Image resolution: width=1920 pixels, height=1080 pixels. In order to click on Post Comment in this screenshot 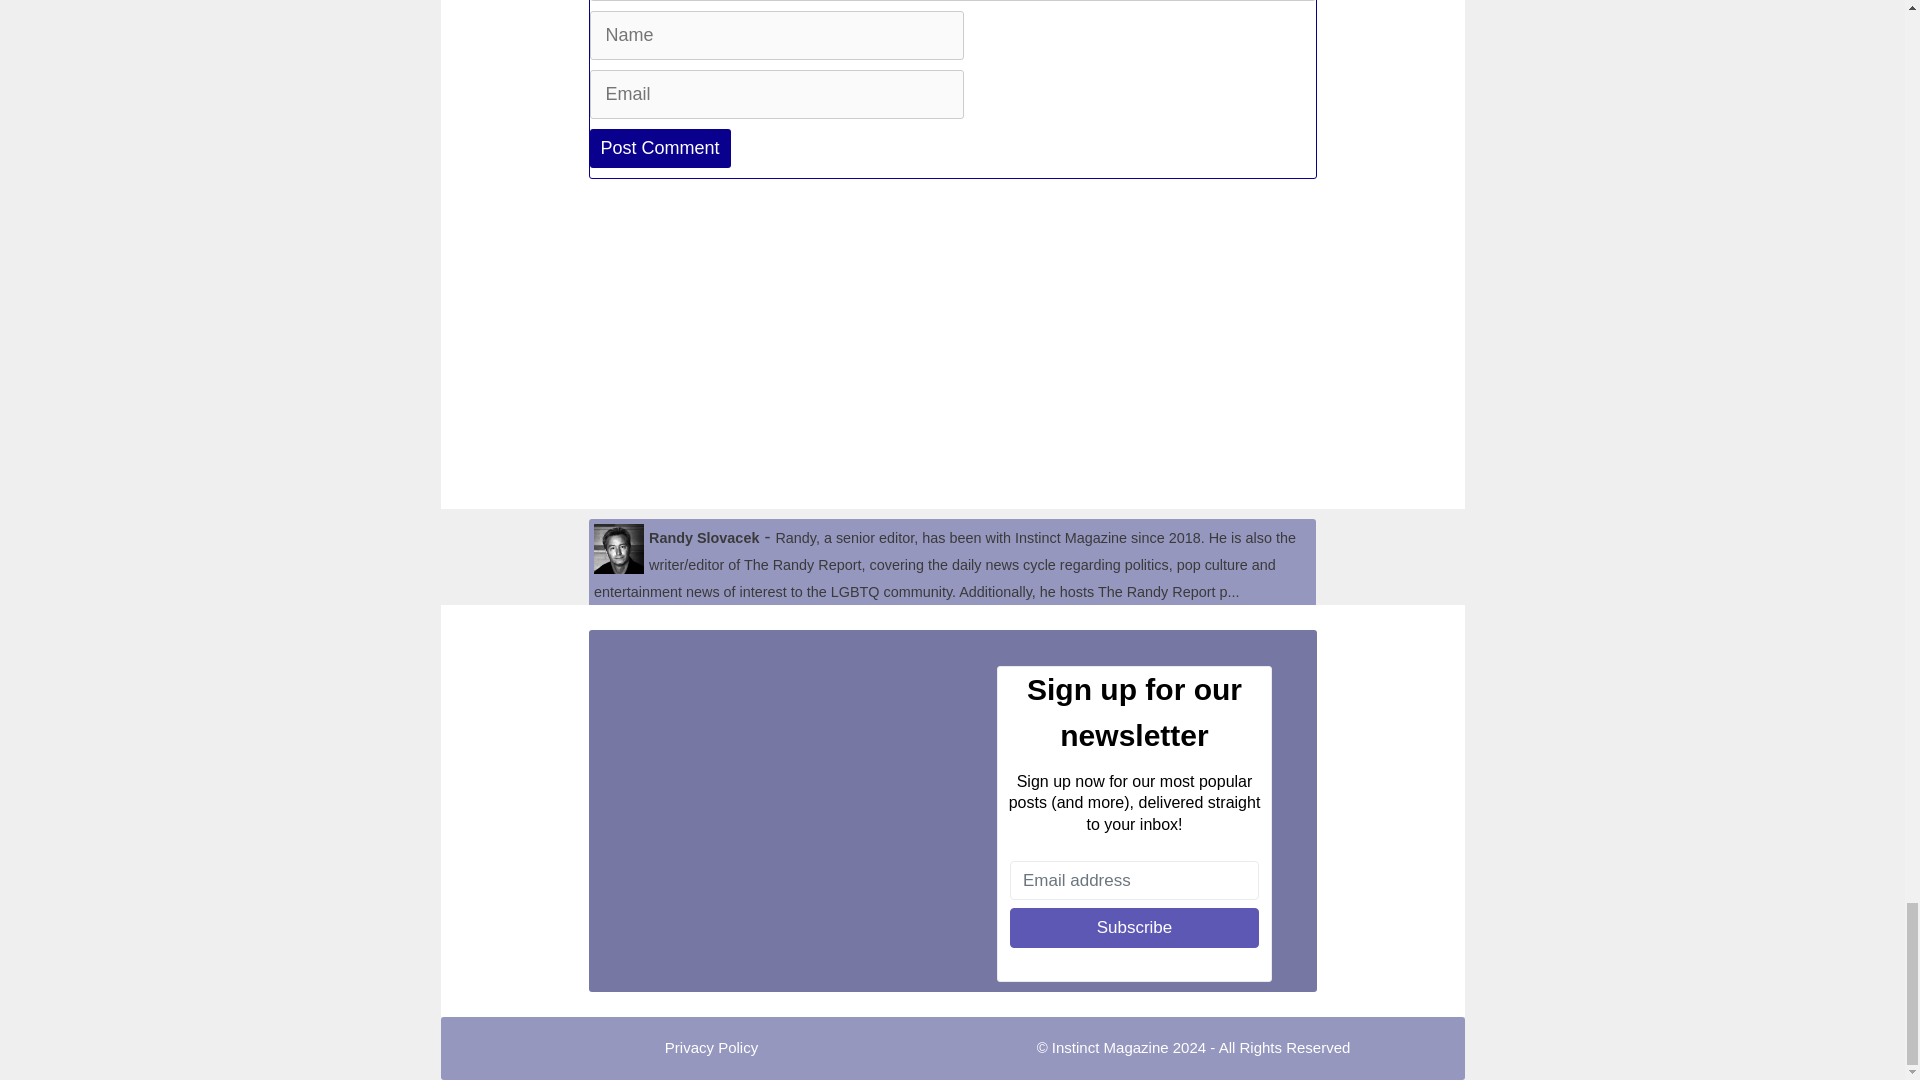, I will do `click(660, 148)`.